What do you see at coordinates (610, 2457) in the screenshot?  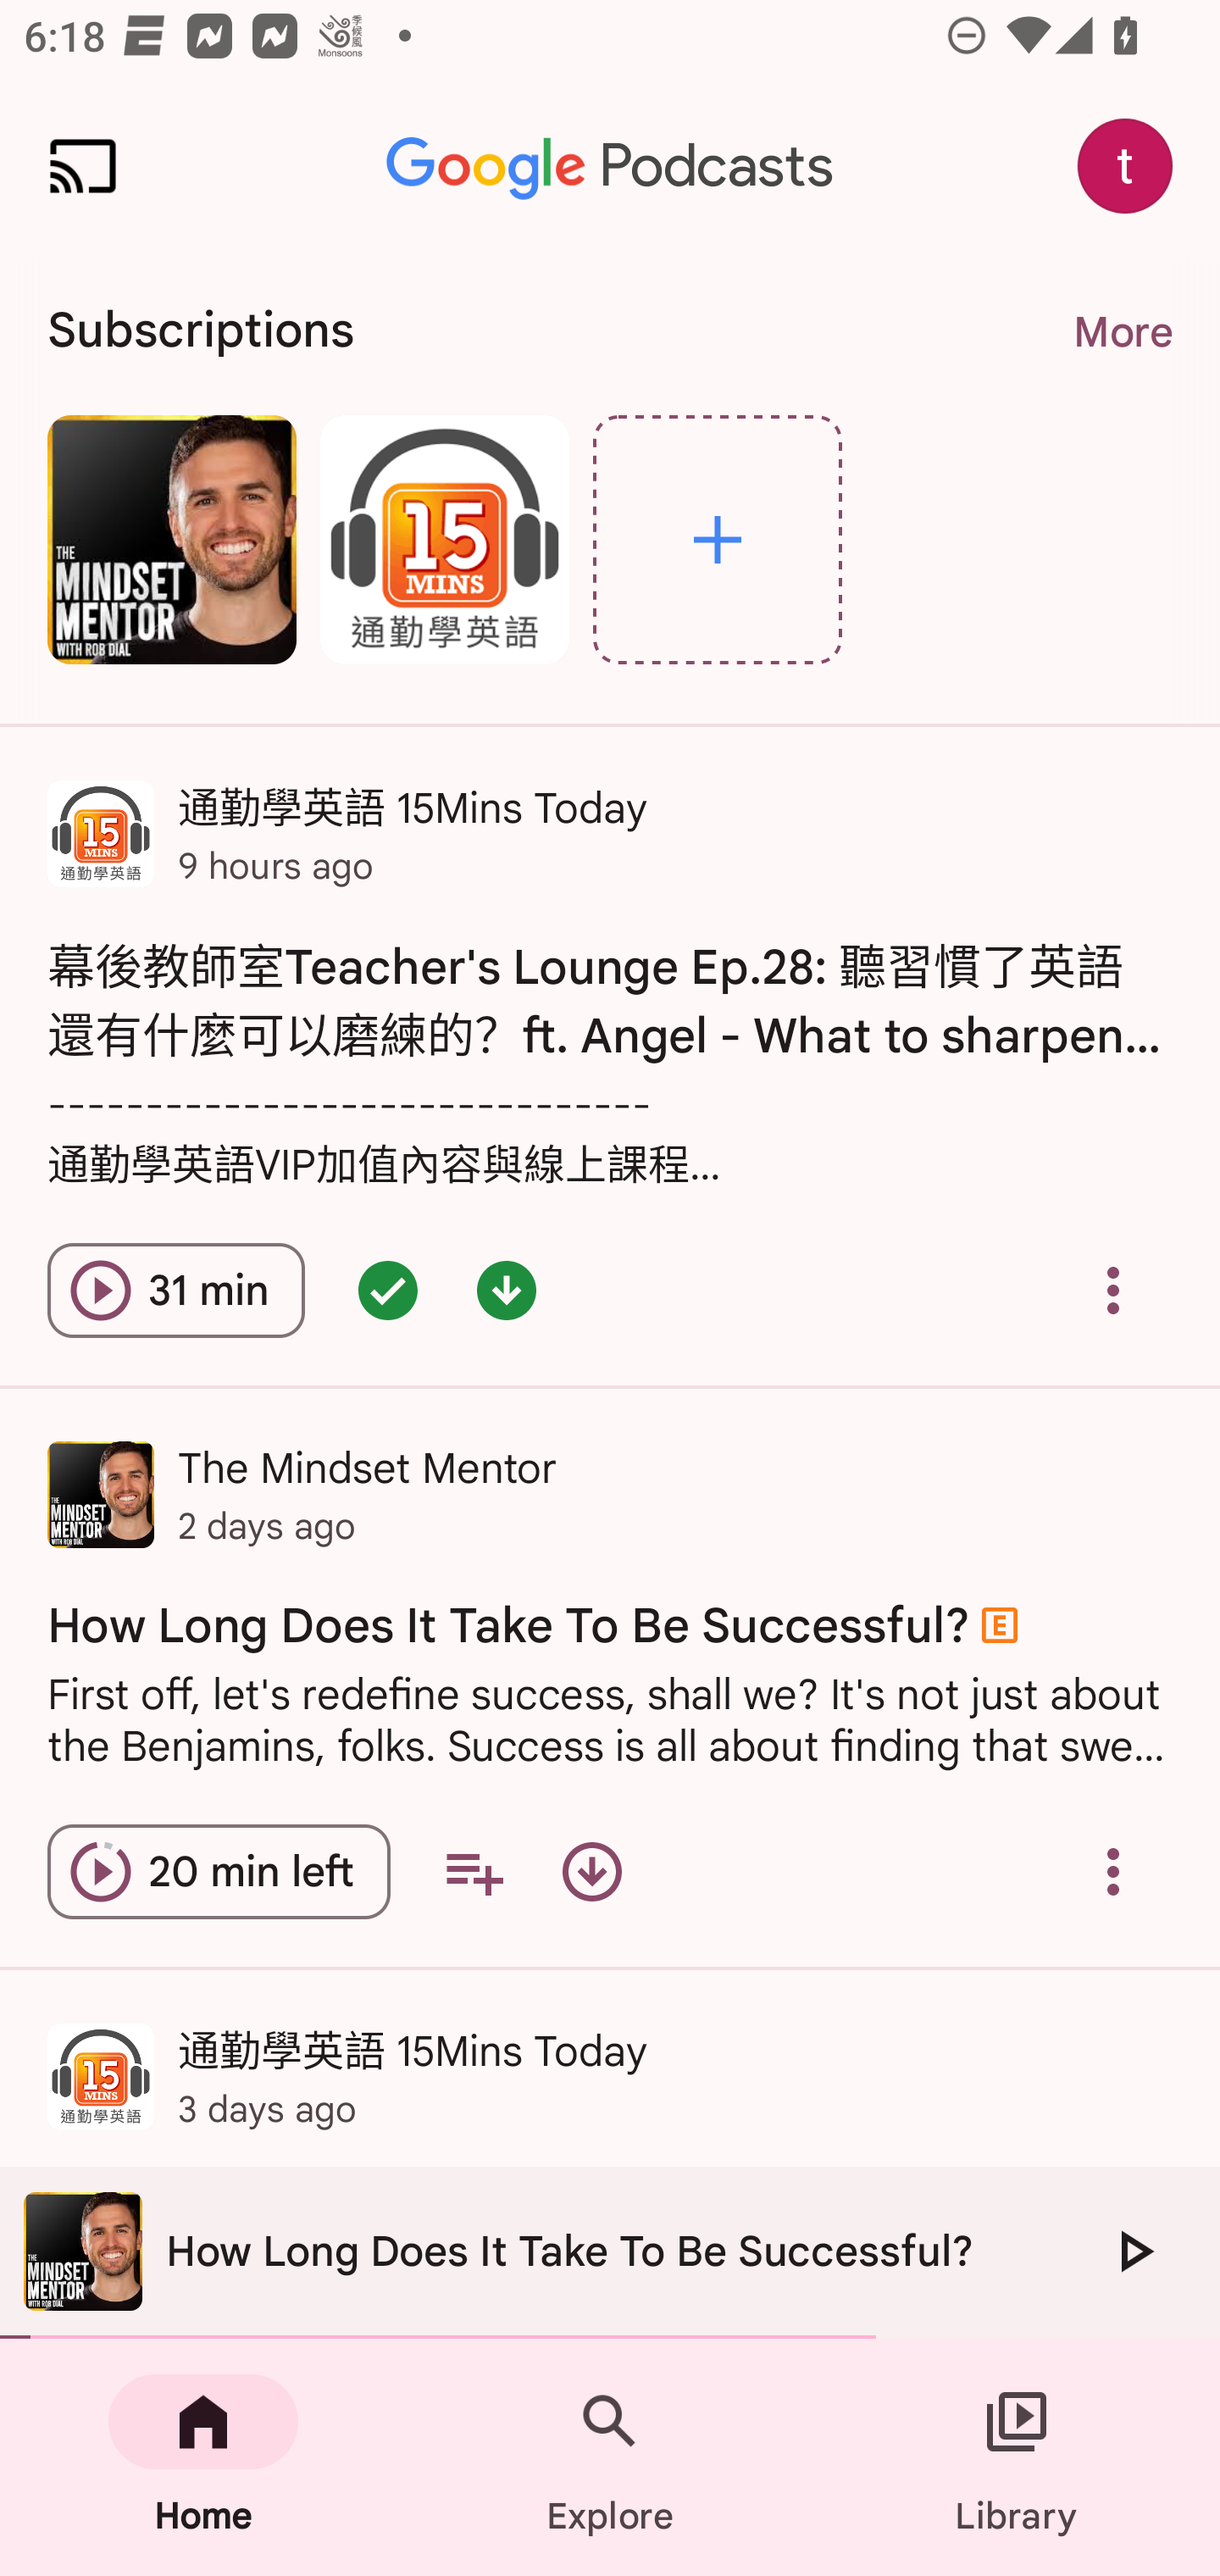 I see `Explore` at bounding box center [610, 2457].